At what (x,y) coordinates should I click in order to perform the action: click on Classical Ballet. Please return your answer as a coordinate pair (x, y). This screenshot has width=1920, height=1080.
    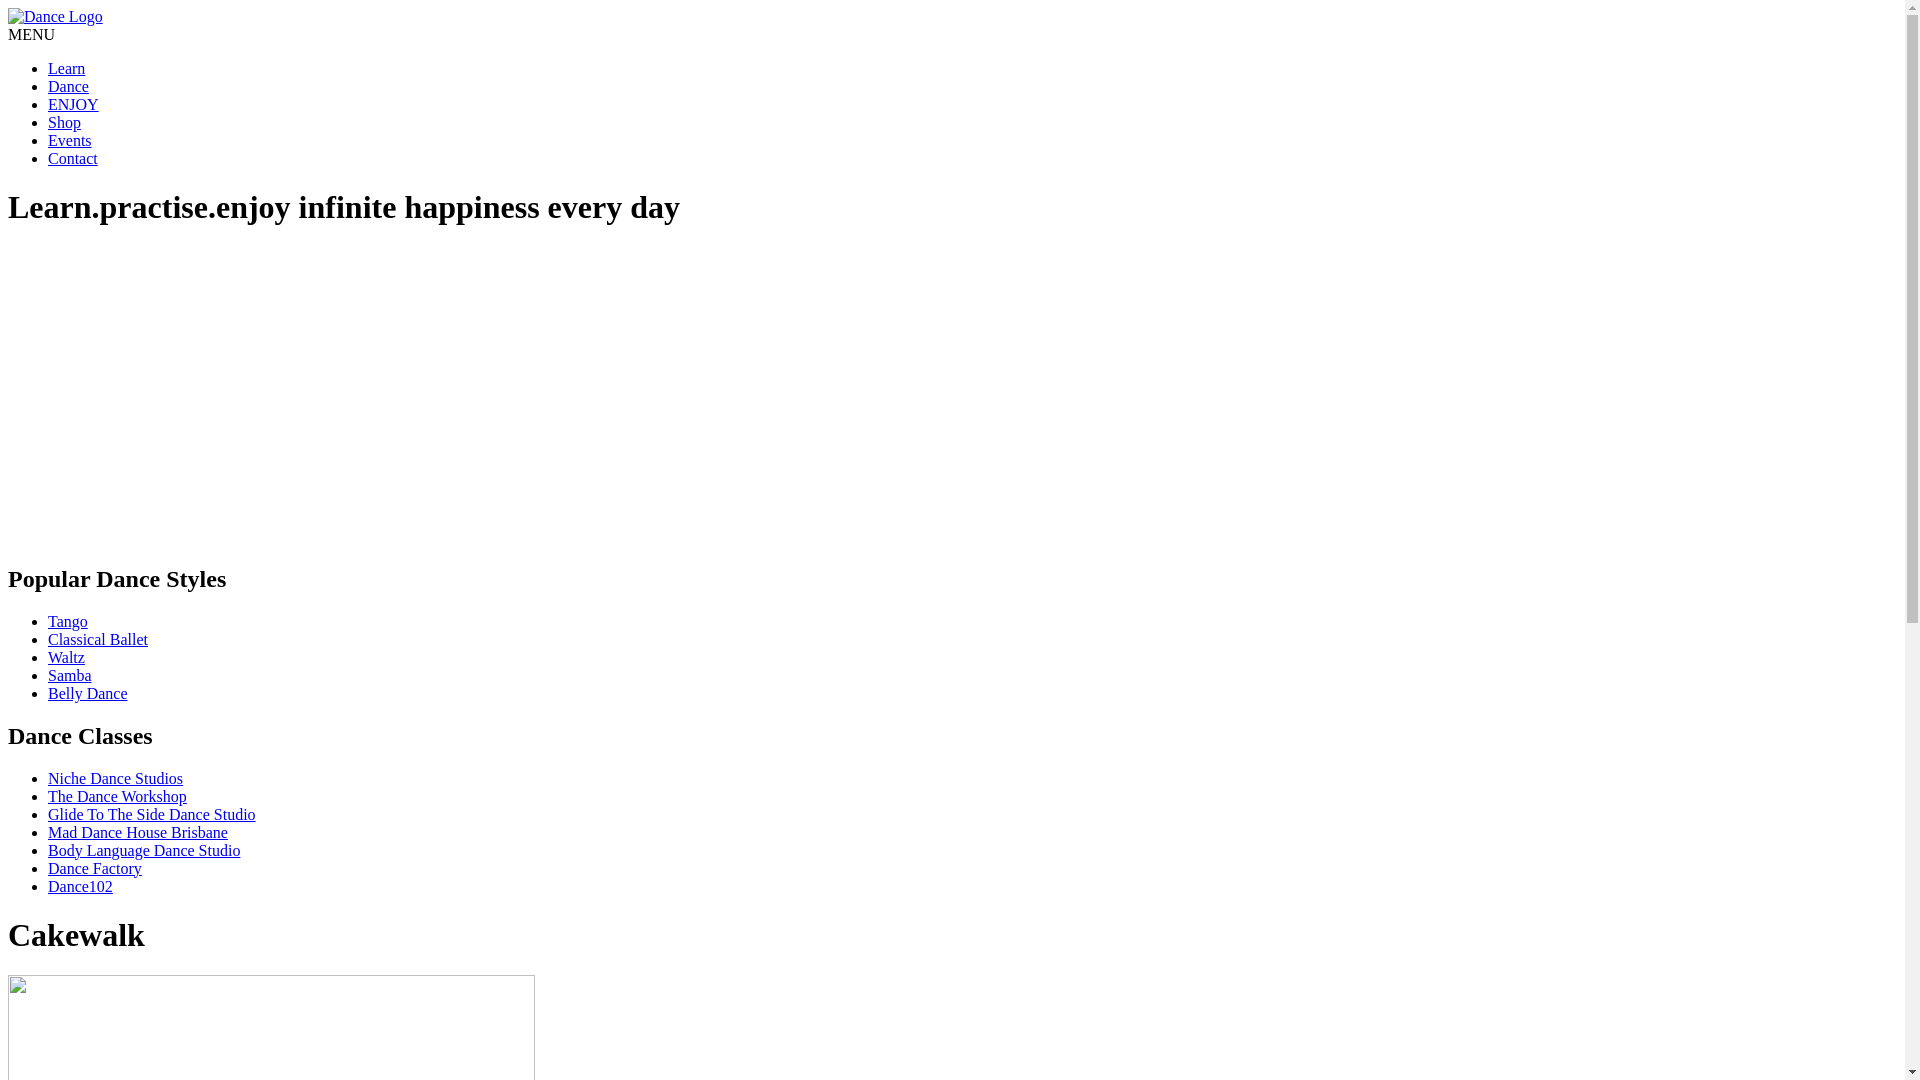
    Looking at the image, I should click on (98, 640).